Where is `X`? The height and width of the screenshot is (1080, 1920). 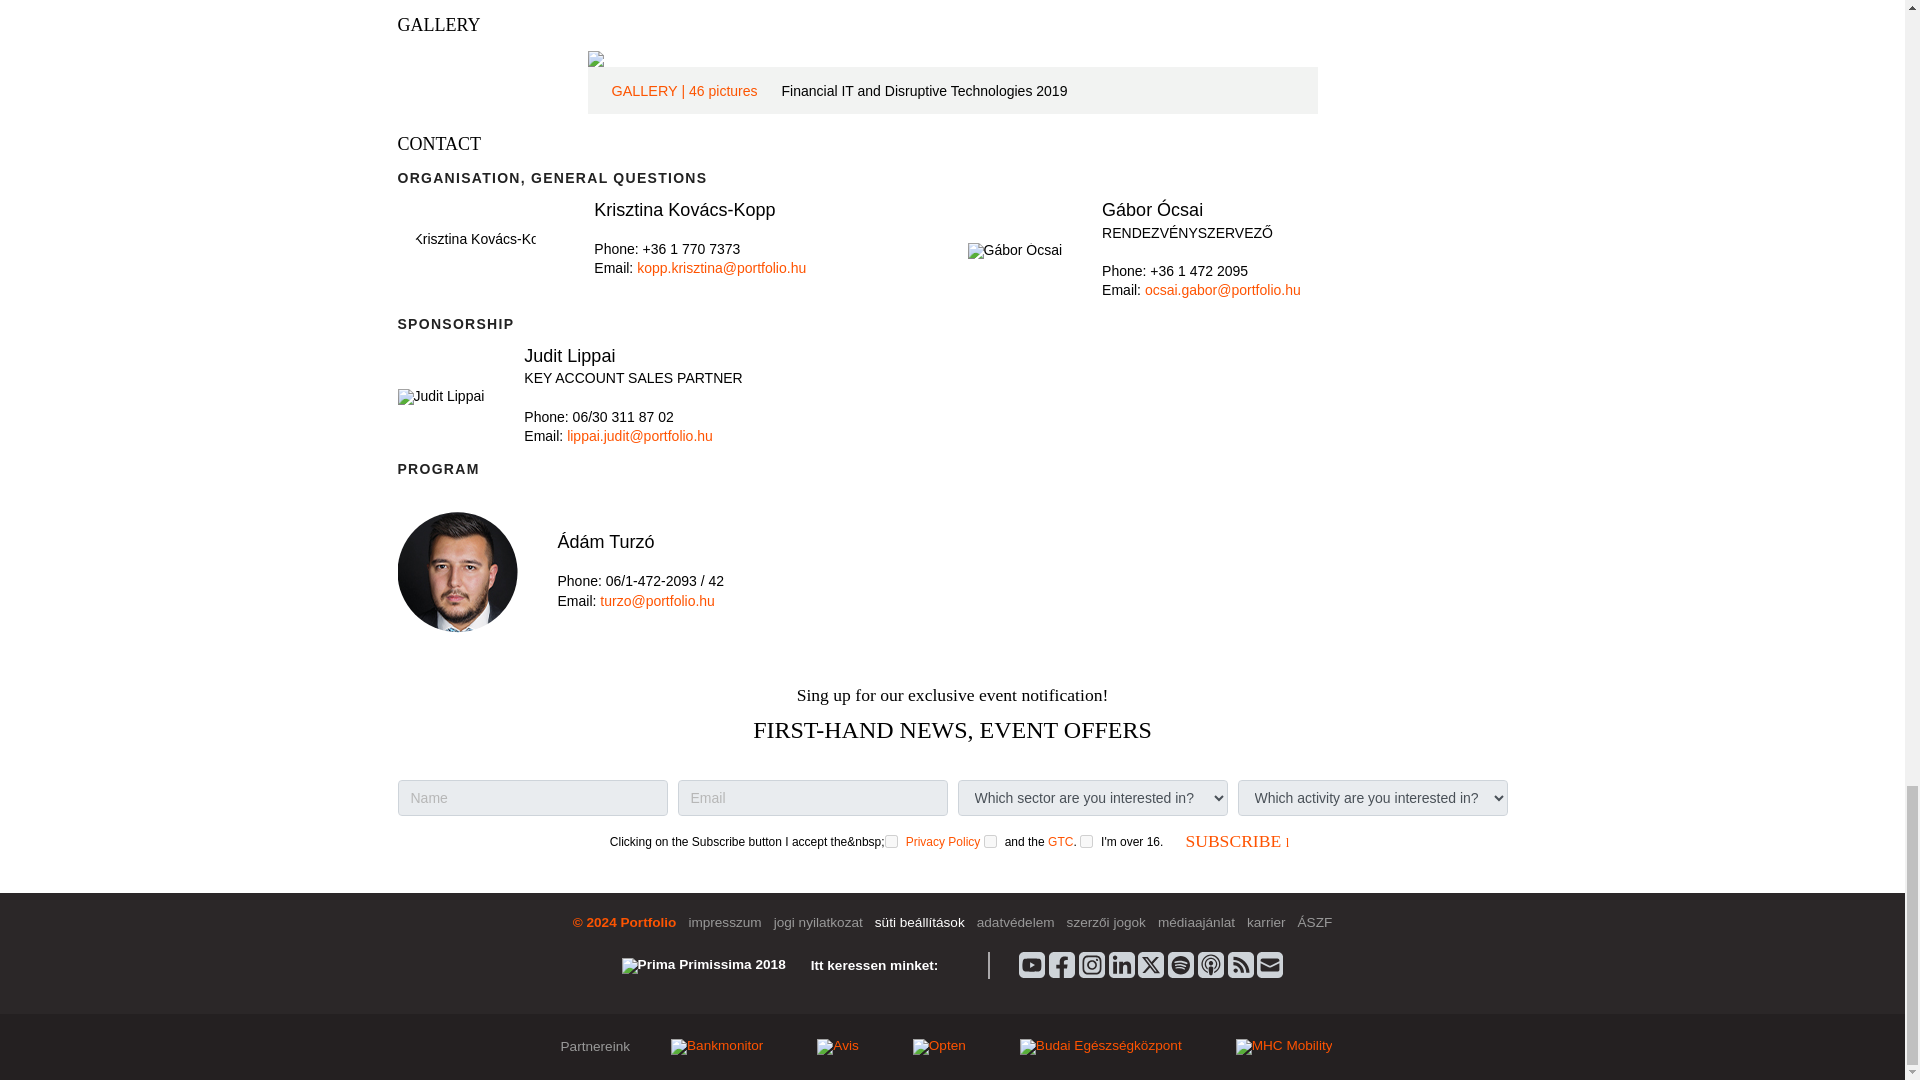
X is located at coordinates (1150, 964).